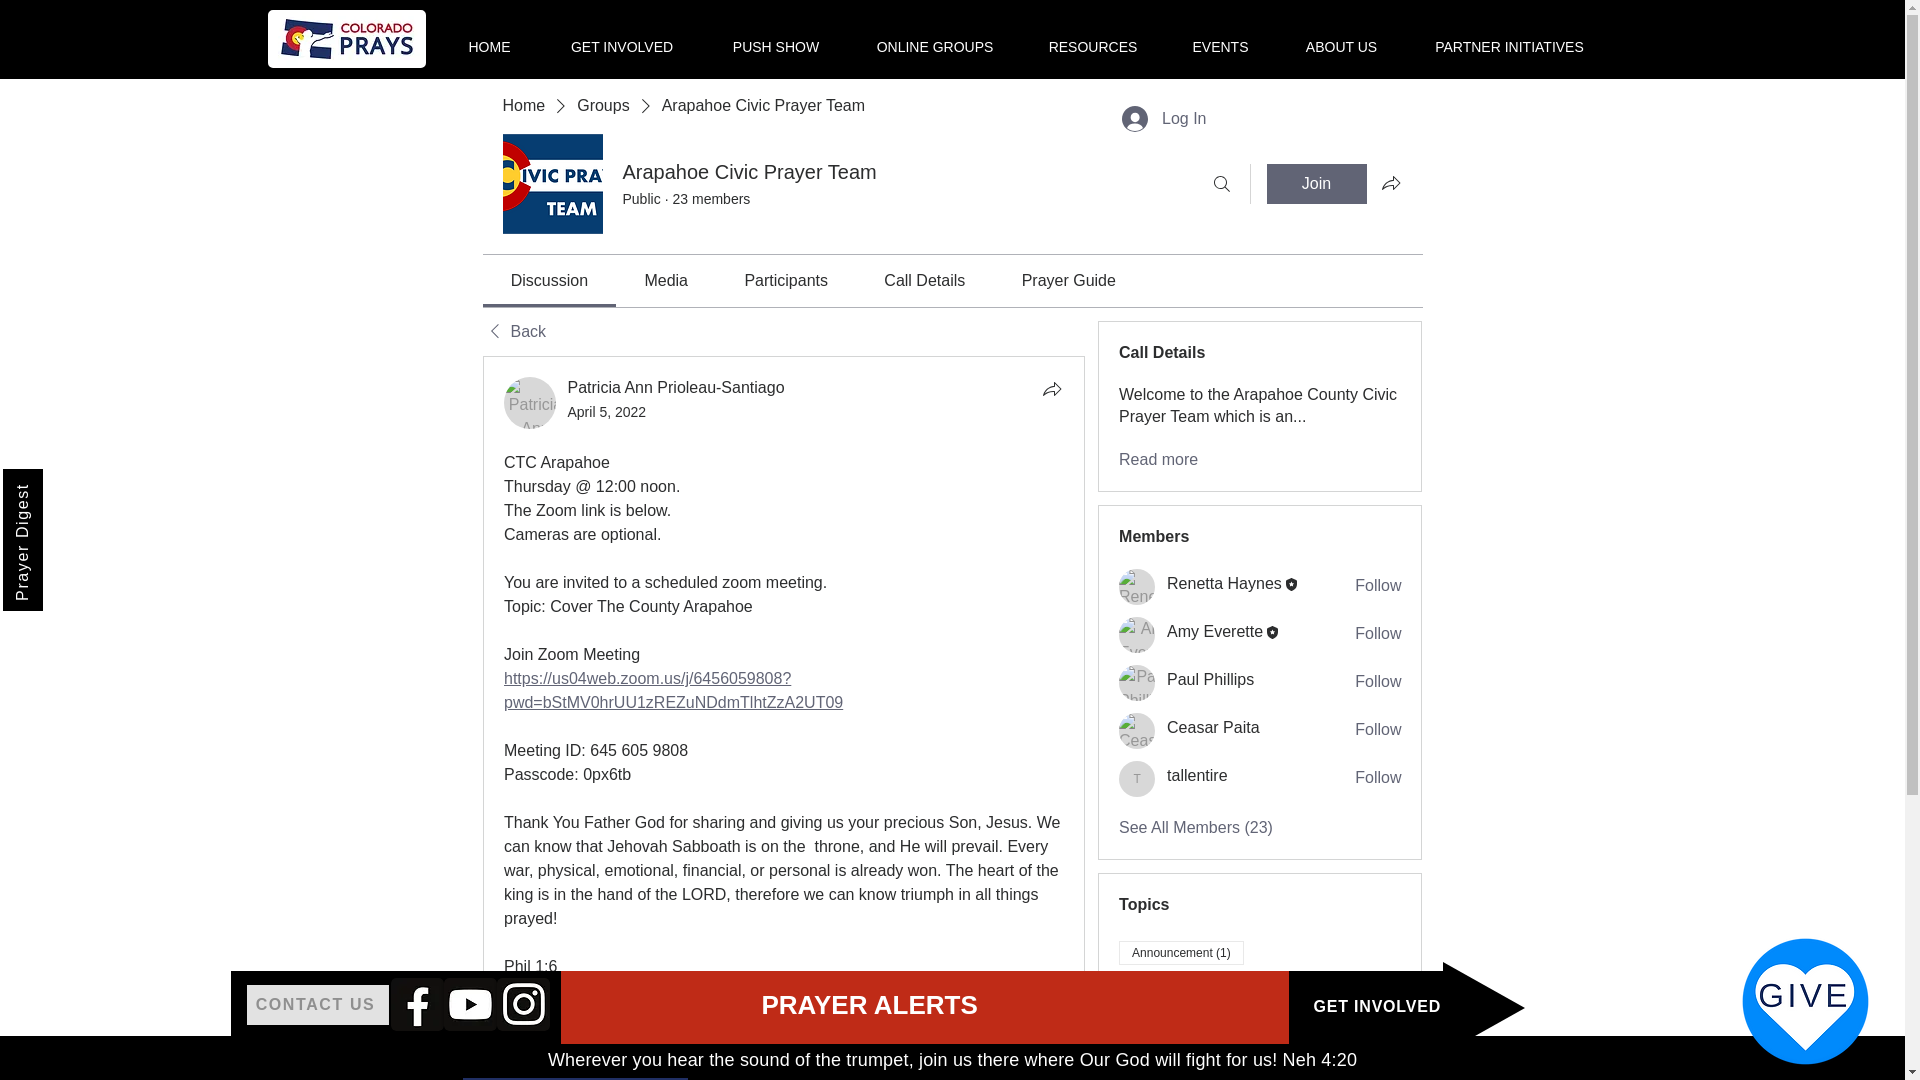 This screenshot has width=1920, height=1080. Describe the element at coordinates (608, 412) in the screenshot. I see `April 5, 2022` at that location.